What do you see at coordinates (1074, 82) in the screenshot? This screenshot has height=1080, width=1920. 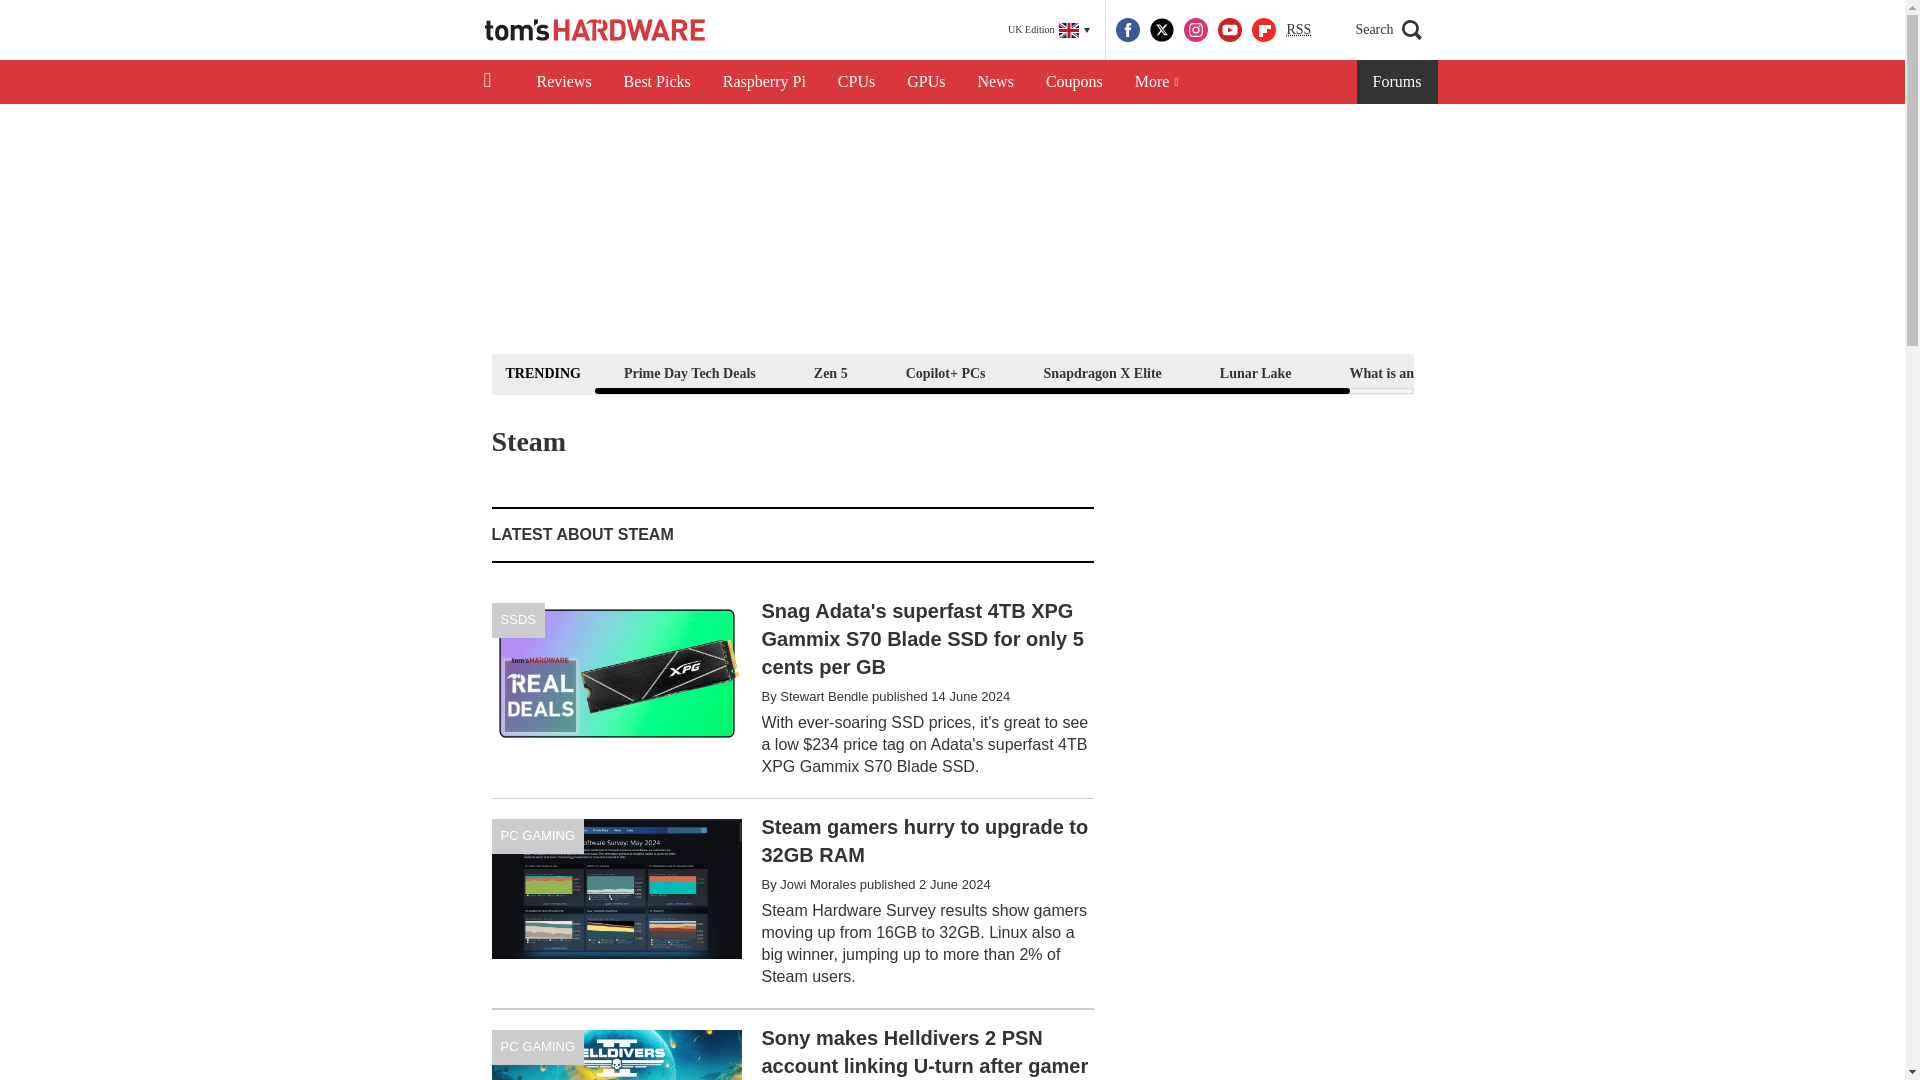 I see `Coupons` at bounding box center [1074, 82].